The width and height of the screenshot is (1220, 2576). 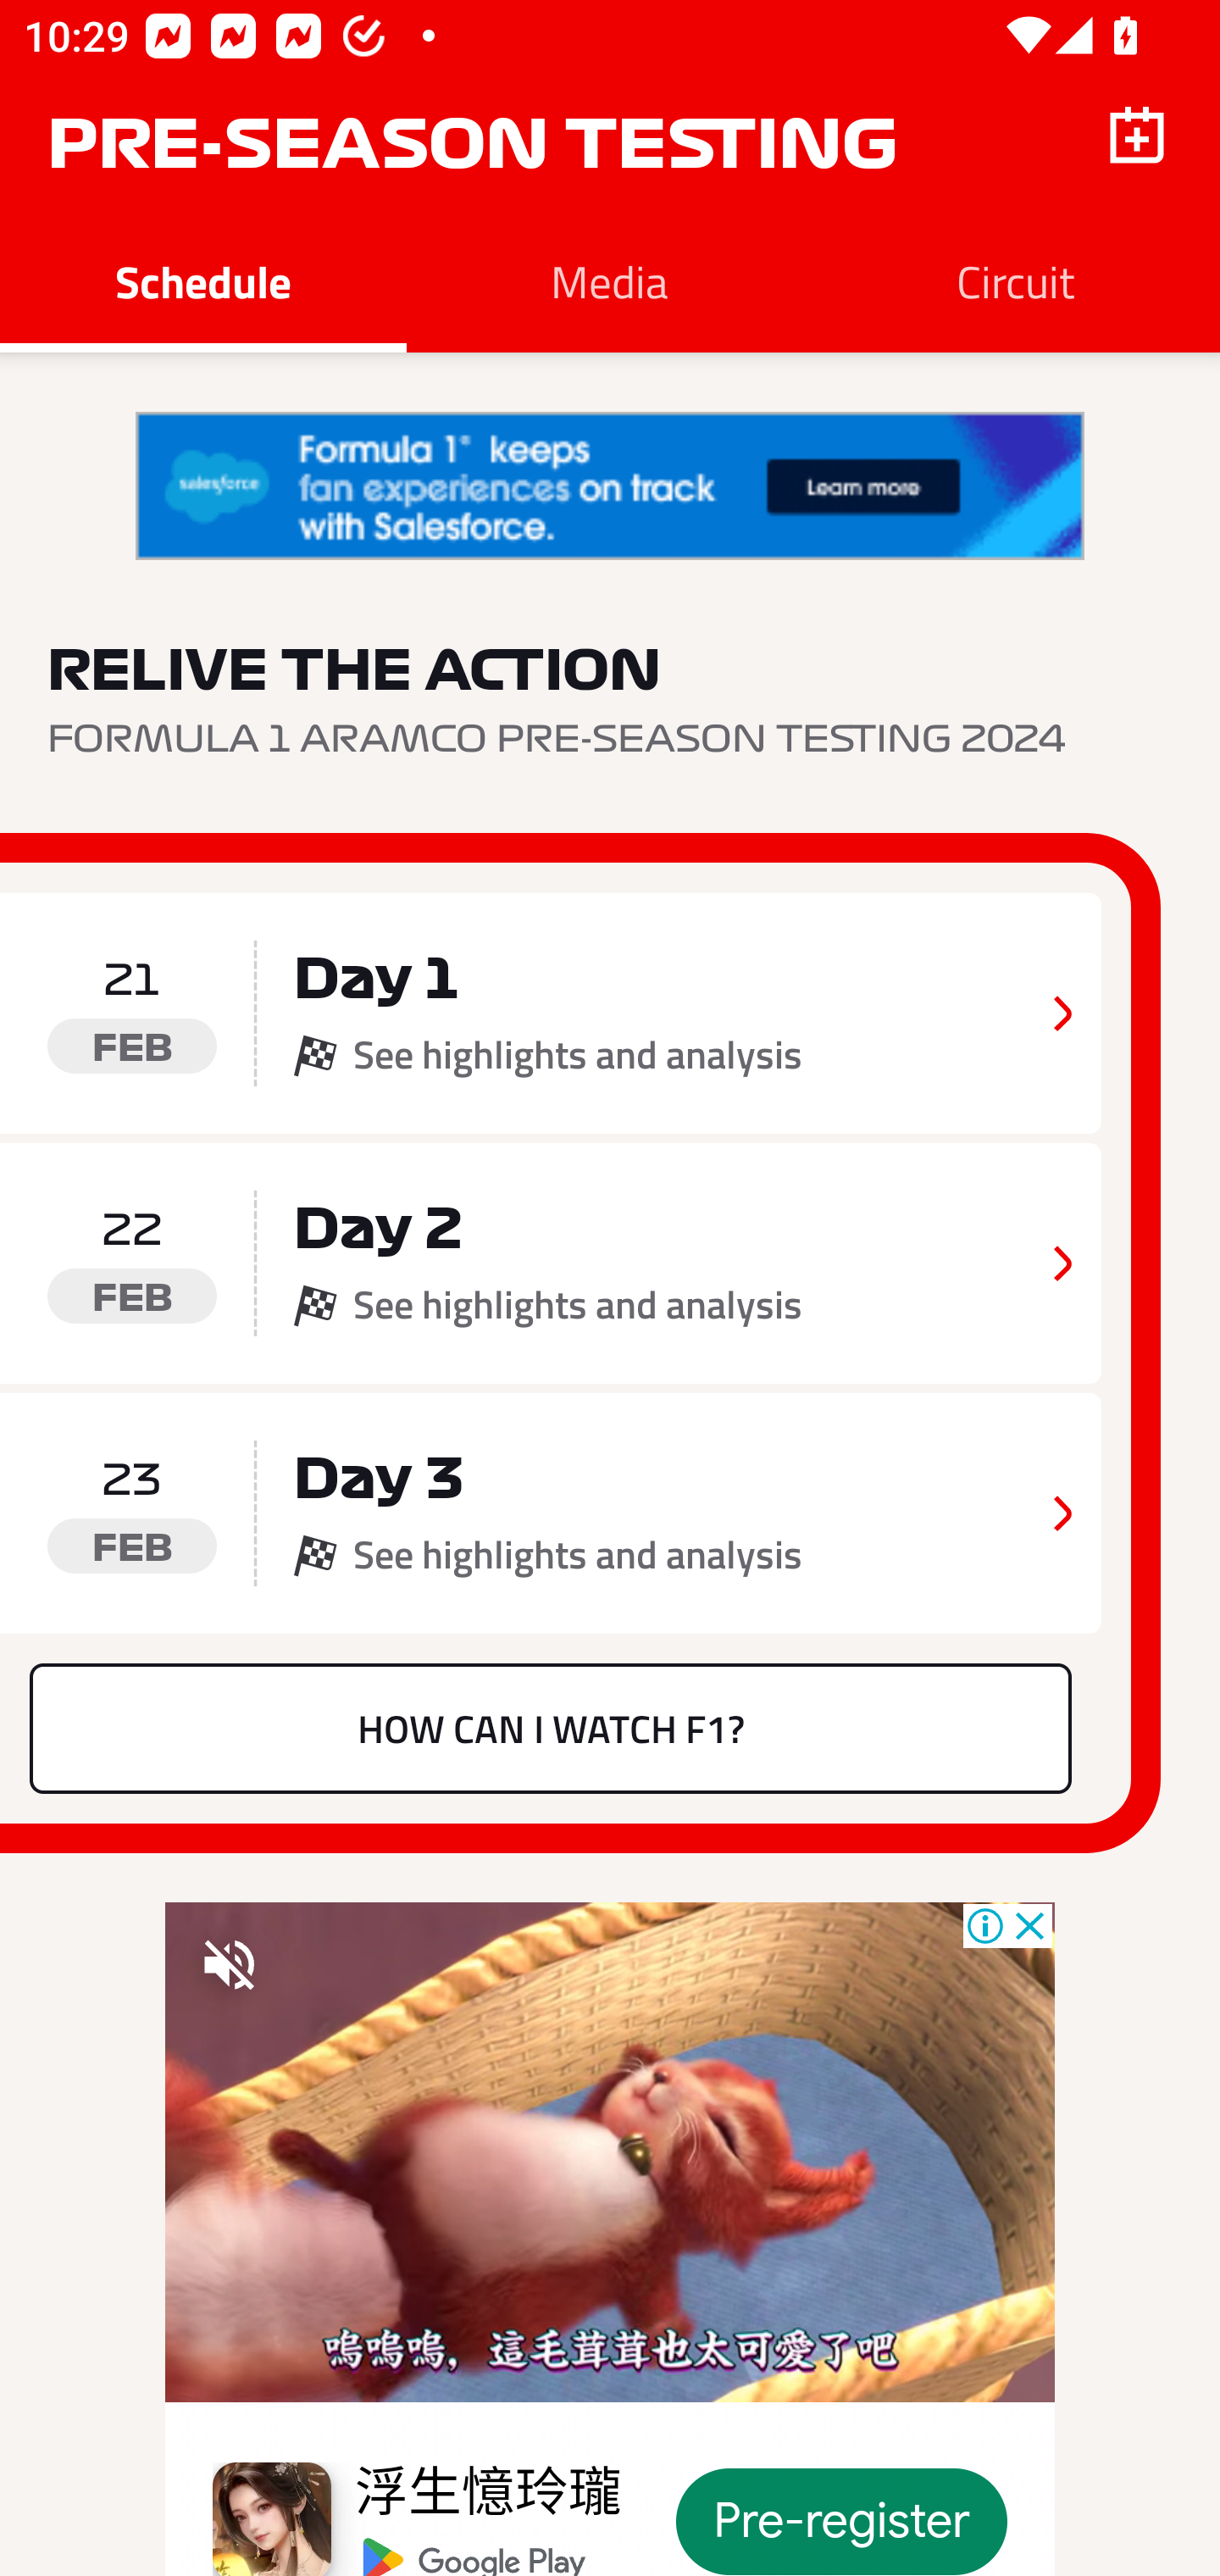 I want to click on Circuit, so click(x=1017, y=281).